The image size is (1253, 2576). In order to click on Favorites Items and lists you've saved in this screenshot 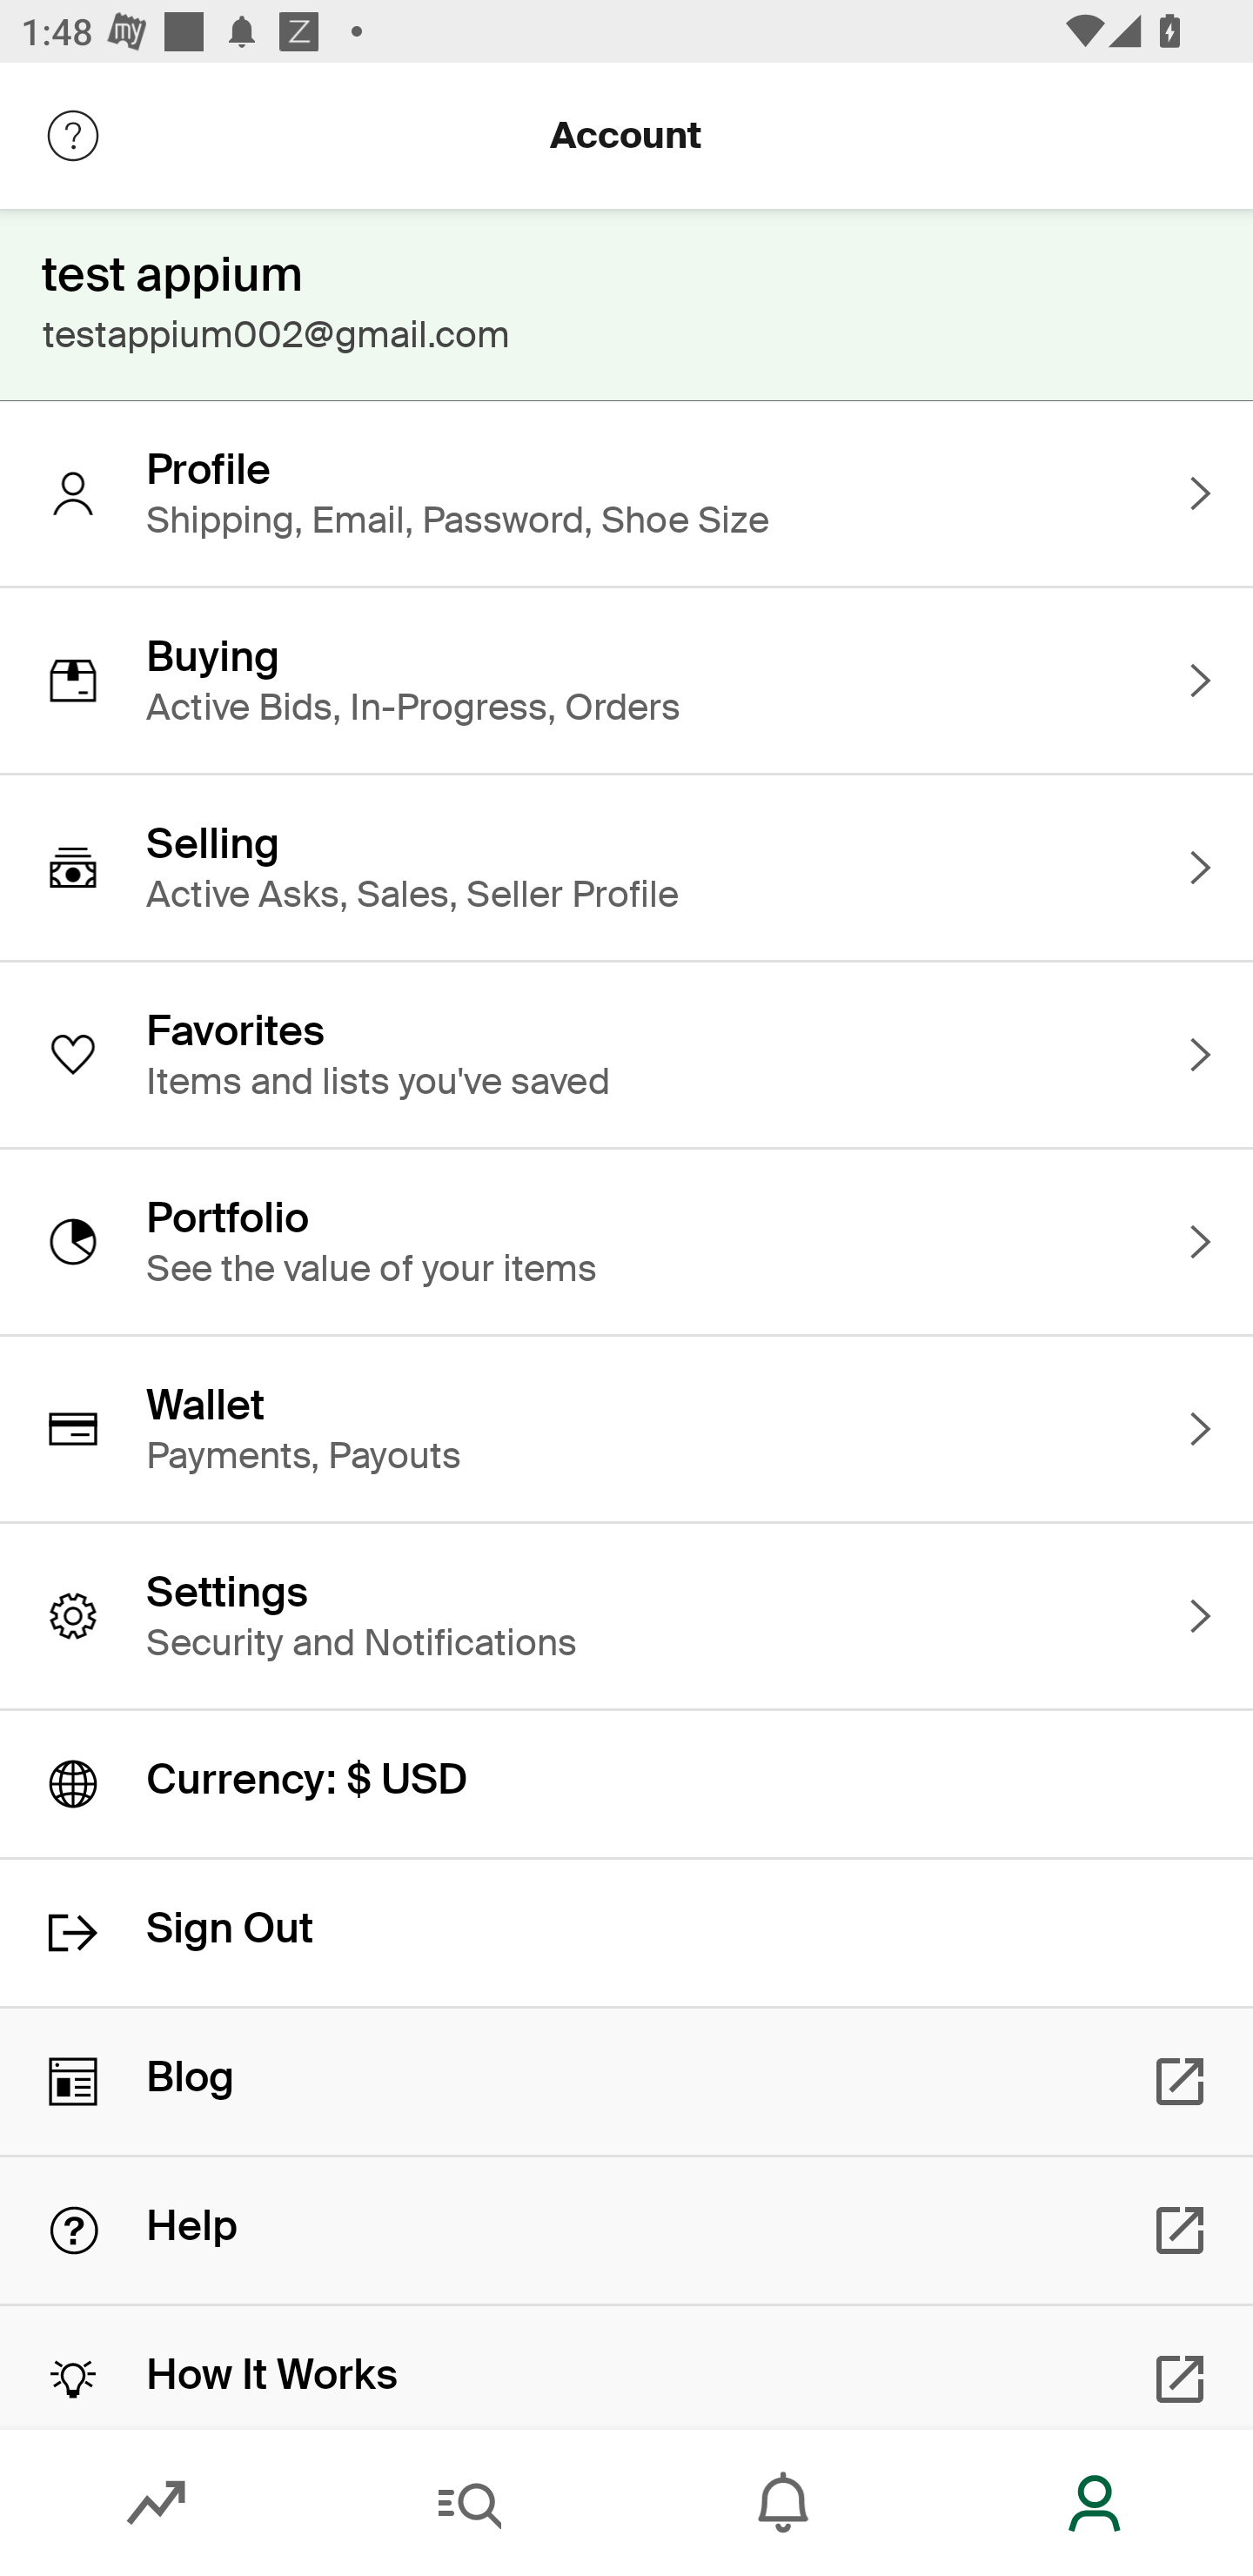, I will do `click(626, 1055)`.